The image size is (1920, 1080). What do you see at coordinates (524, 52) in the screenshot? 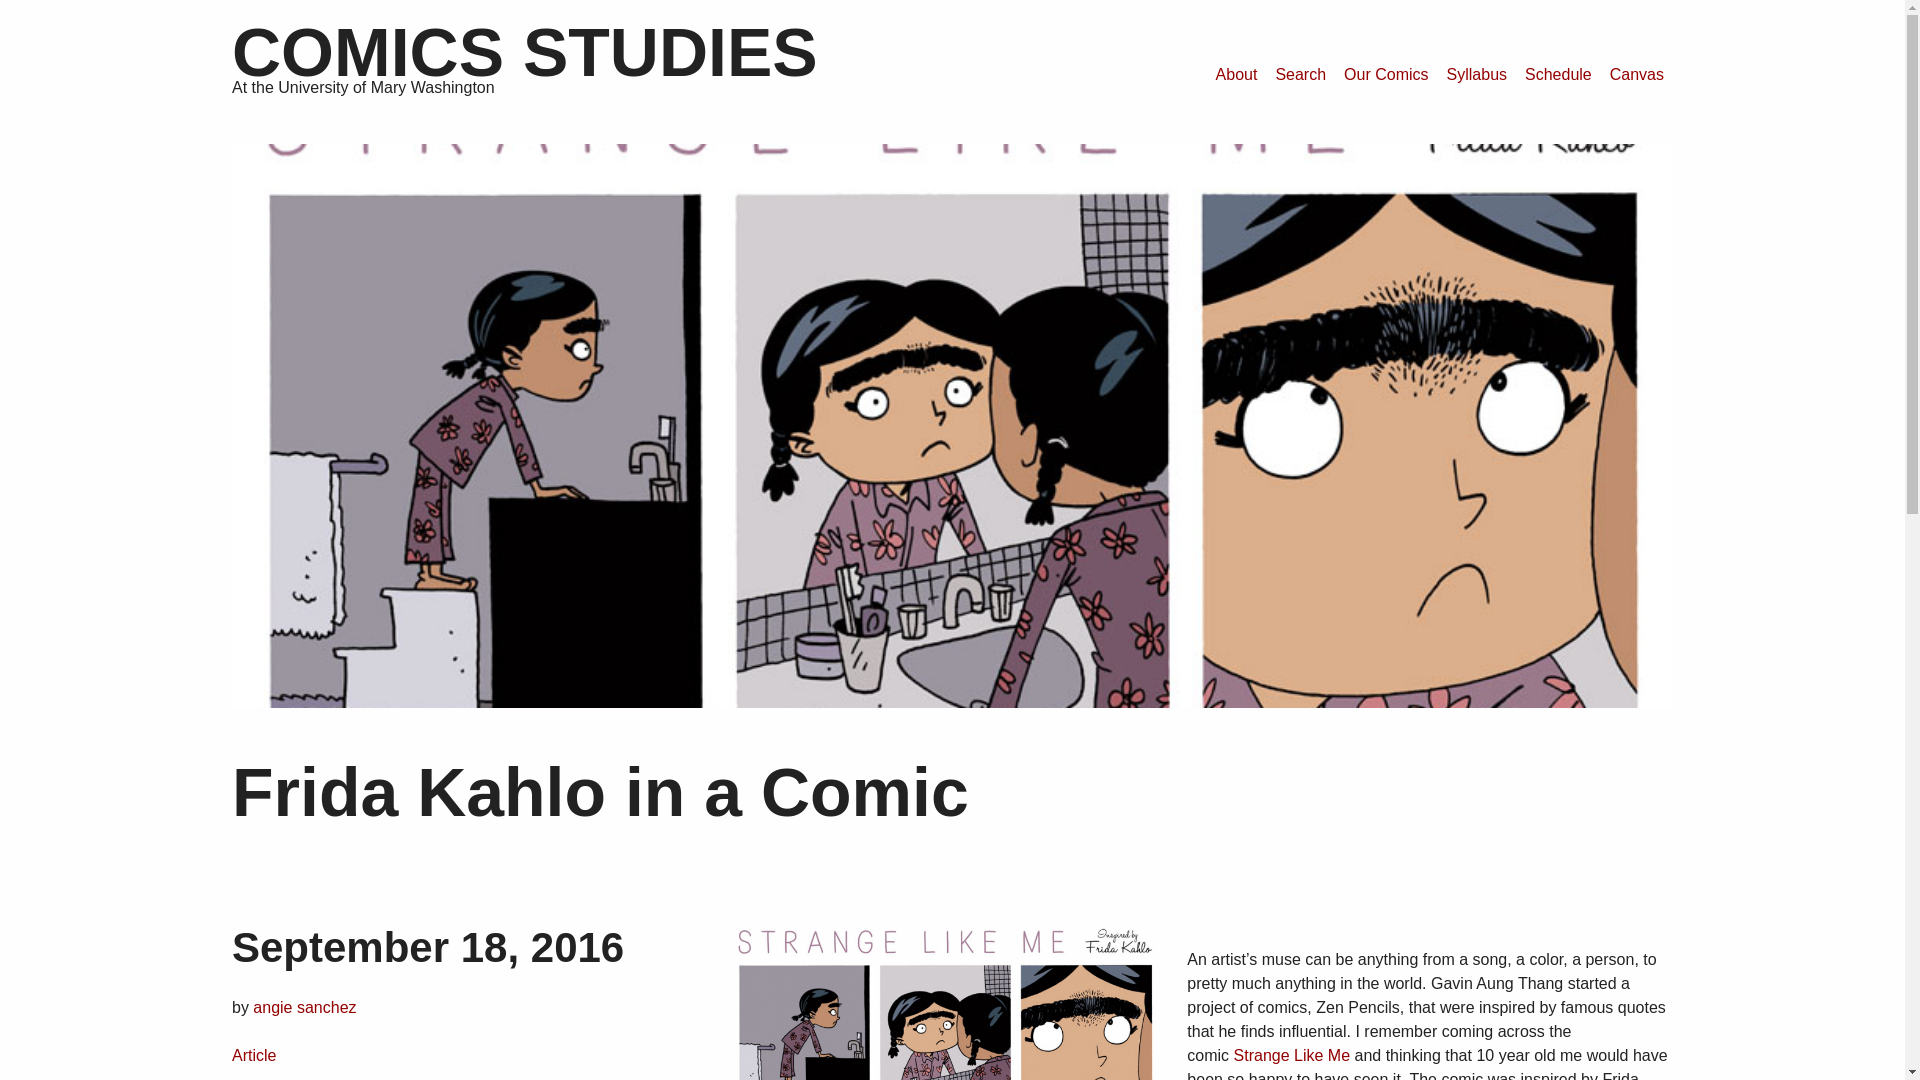
I see `COMICS STUDIES` at bounding box center [524, 52].